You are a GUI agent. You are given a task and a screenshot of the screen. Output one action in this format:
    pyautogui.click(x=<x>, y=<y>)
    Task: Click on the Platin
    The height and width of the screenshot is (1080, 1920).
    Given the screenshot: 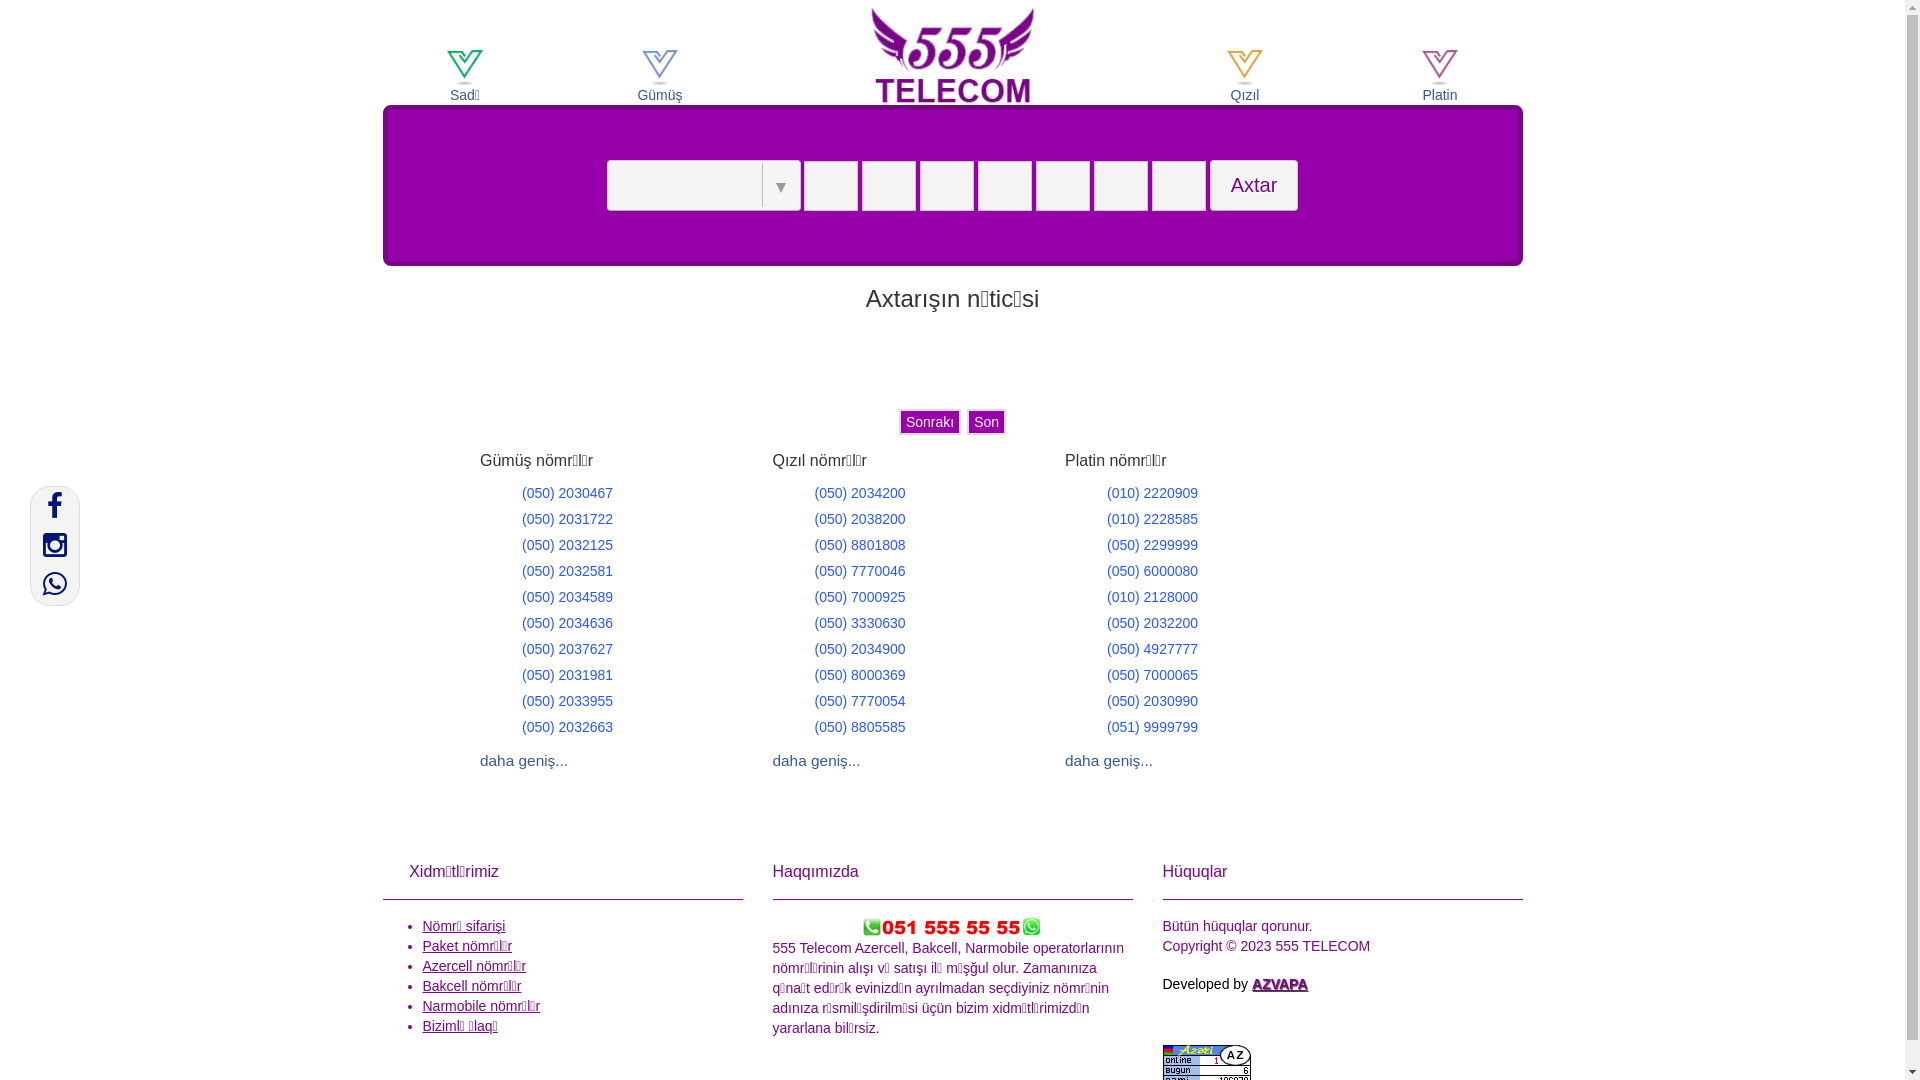 What is the action you would take?
    pyautogui.click(x=1440, y=80)
    